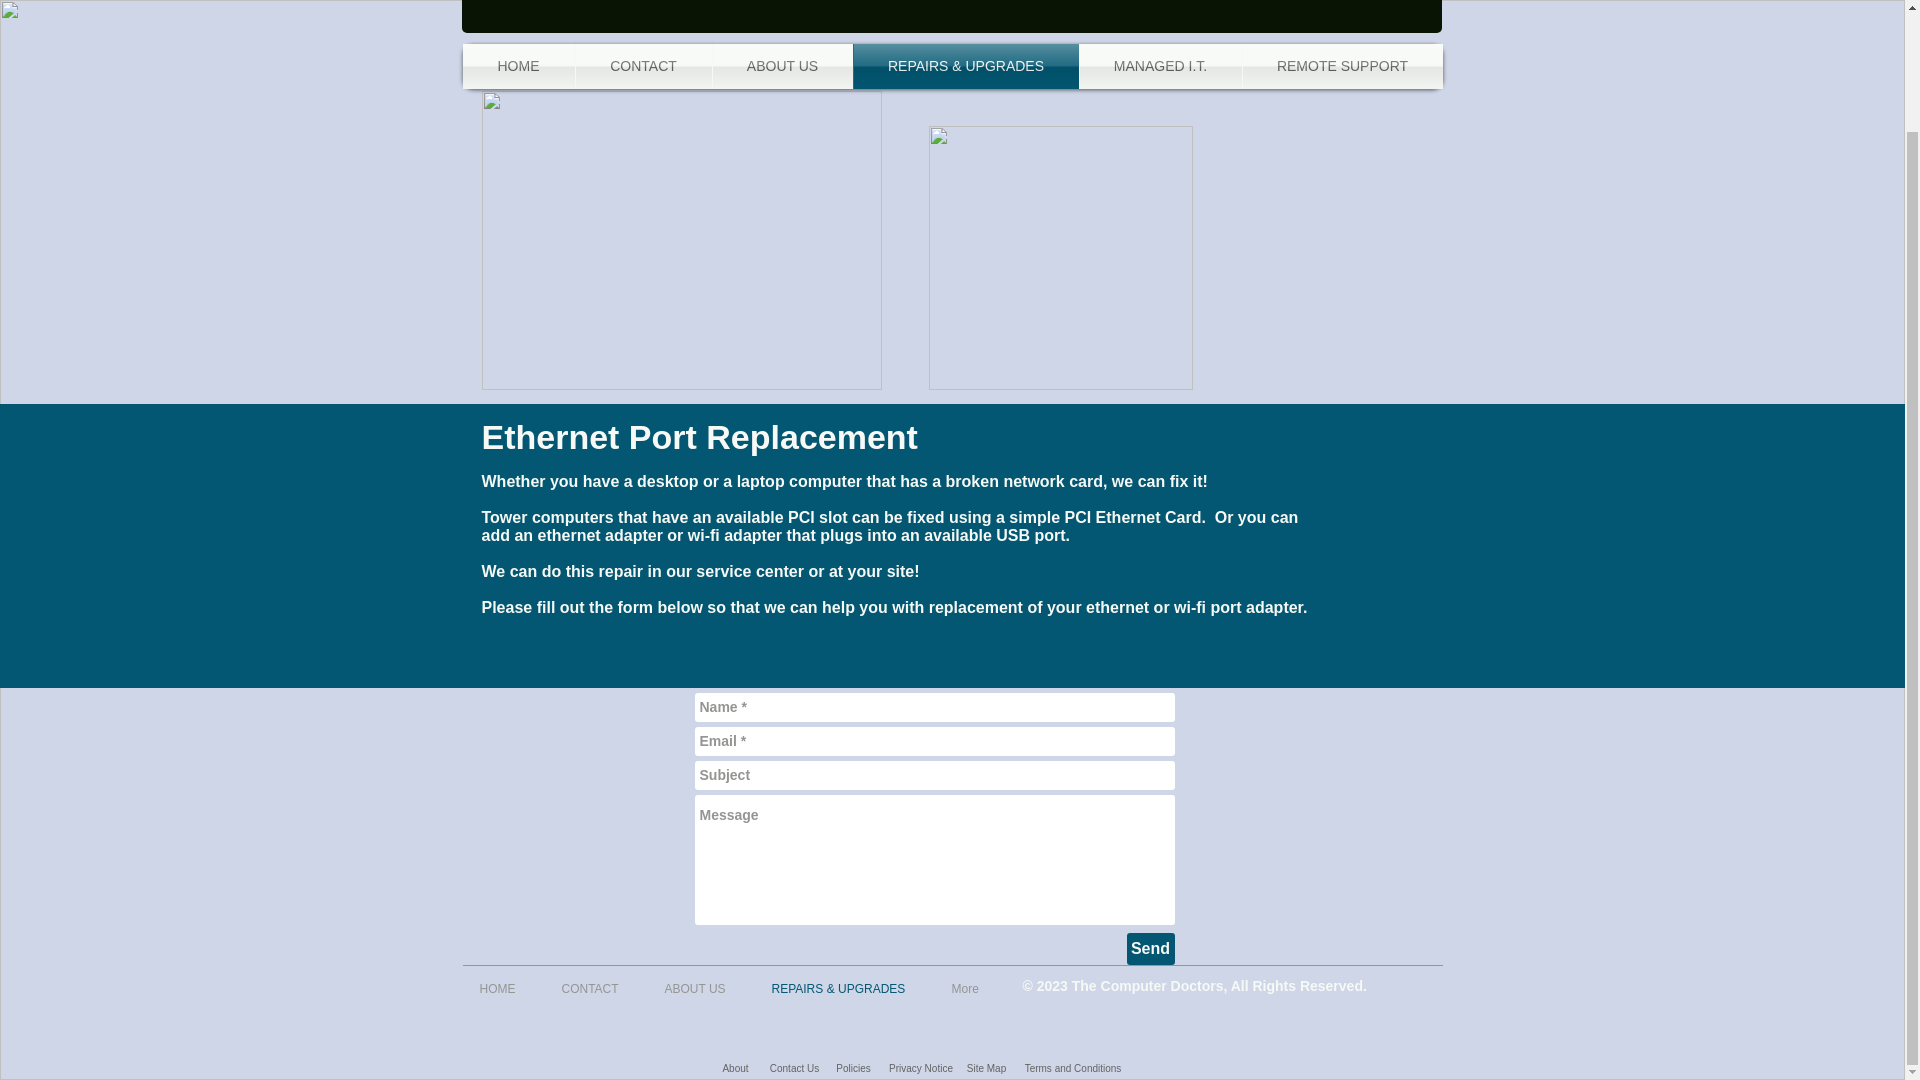  Describe the element at coordinates (1149, 949) in the screenshot. I see `Send` at that location.